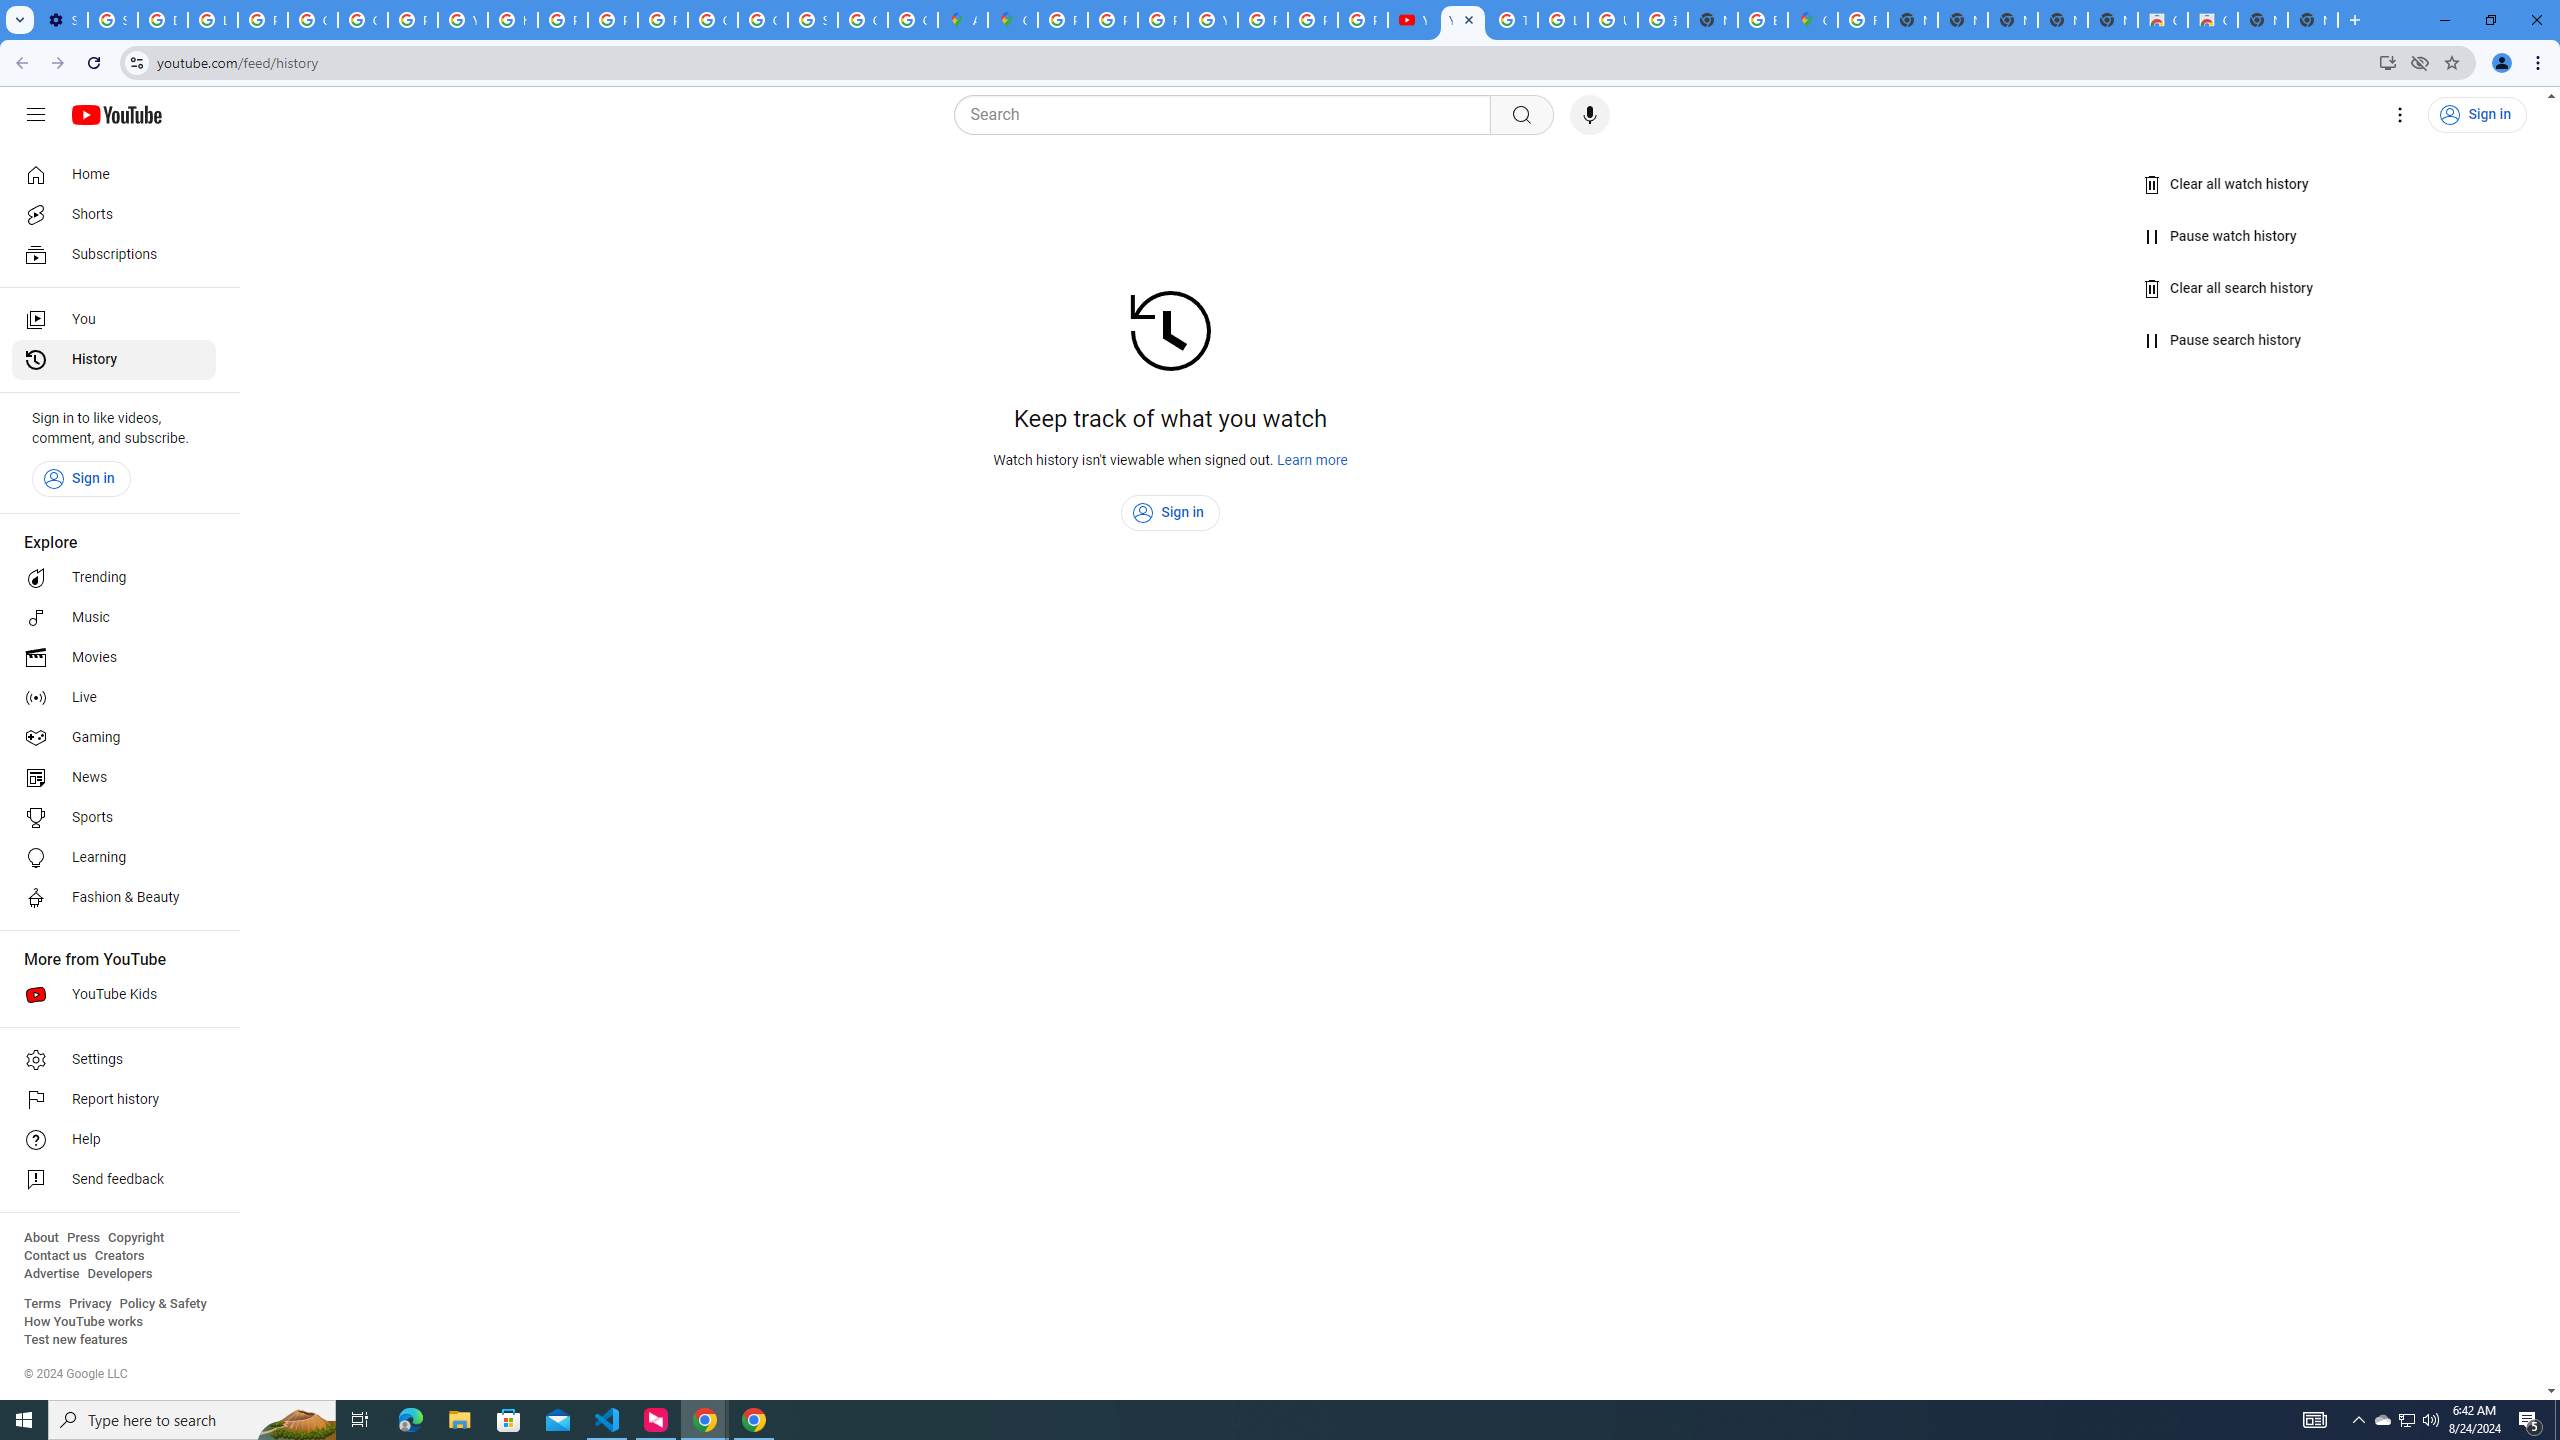  I want to click on Press, so click(82, 1238).